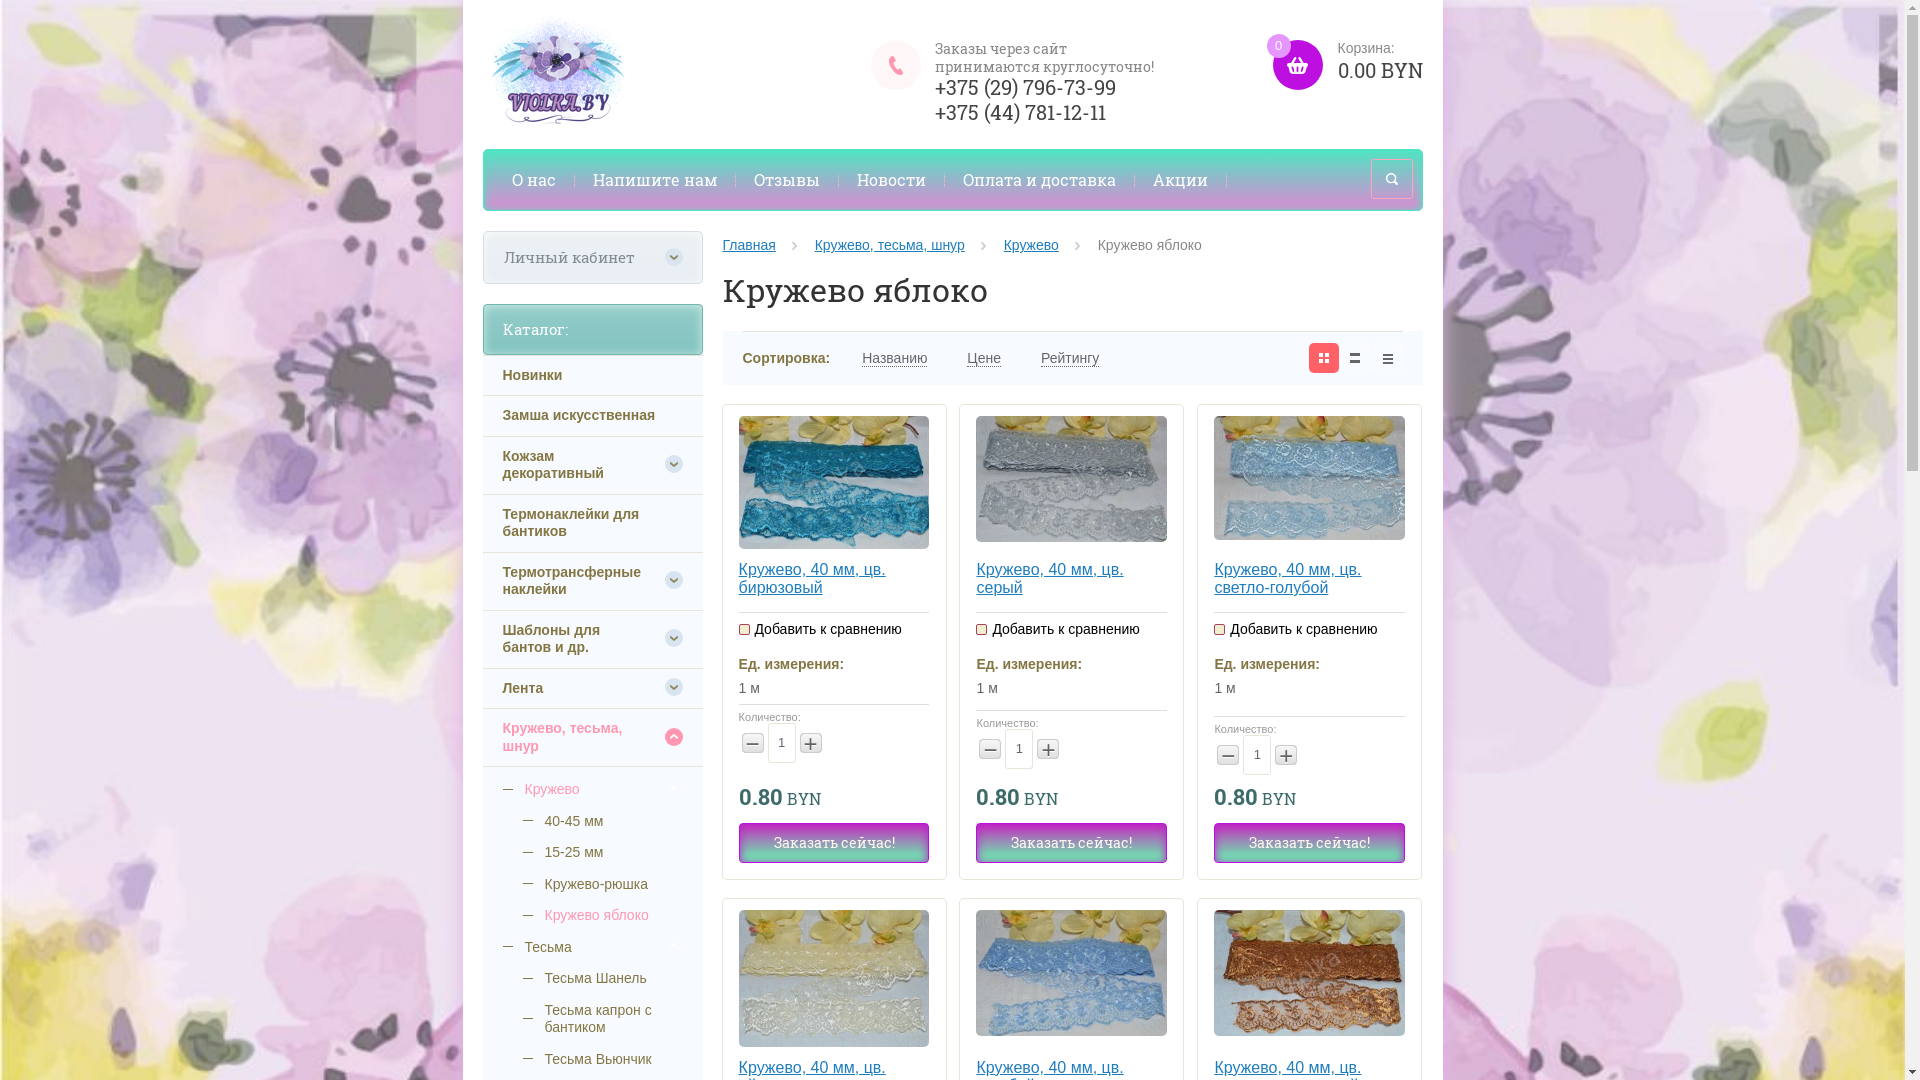  Describe the element at coordinates (1020, 112) in the screenshot. I see `+375 (44) 781-12-11` at that location.